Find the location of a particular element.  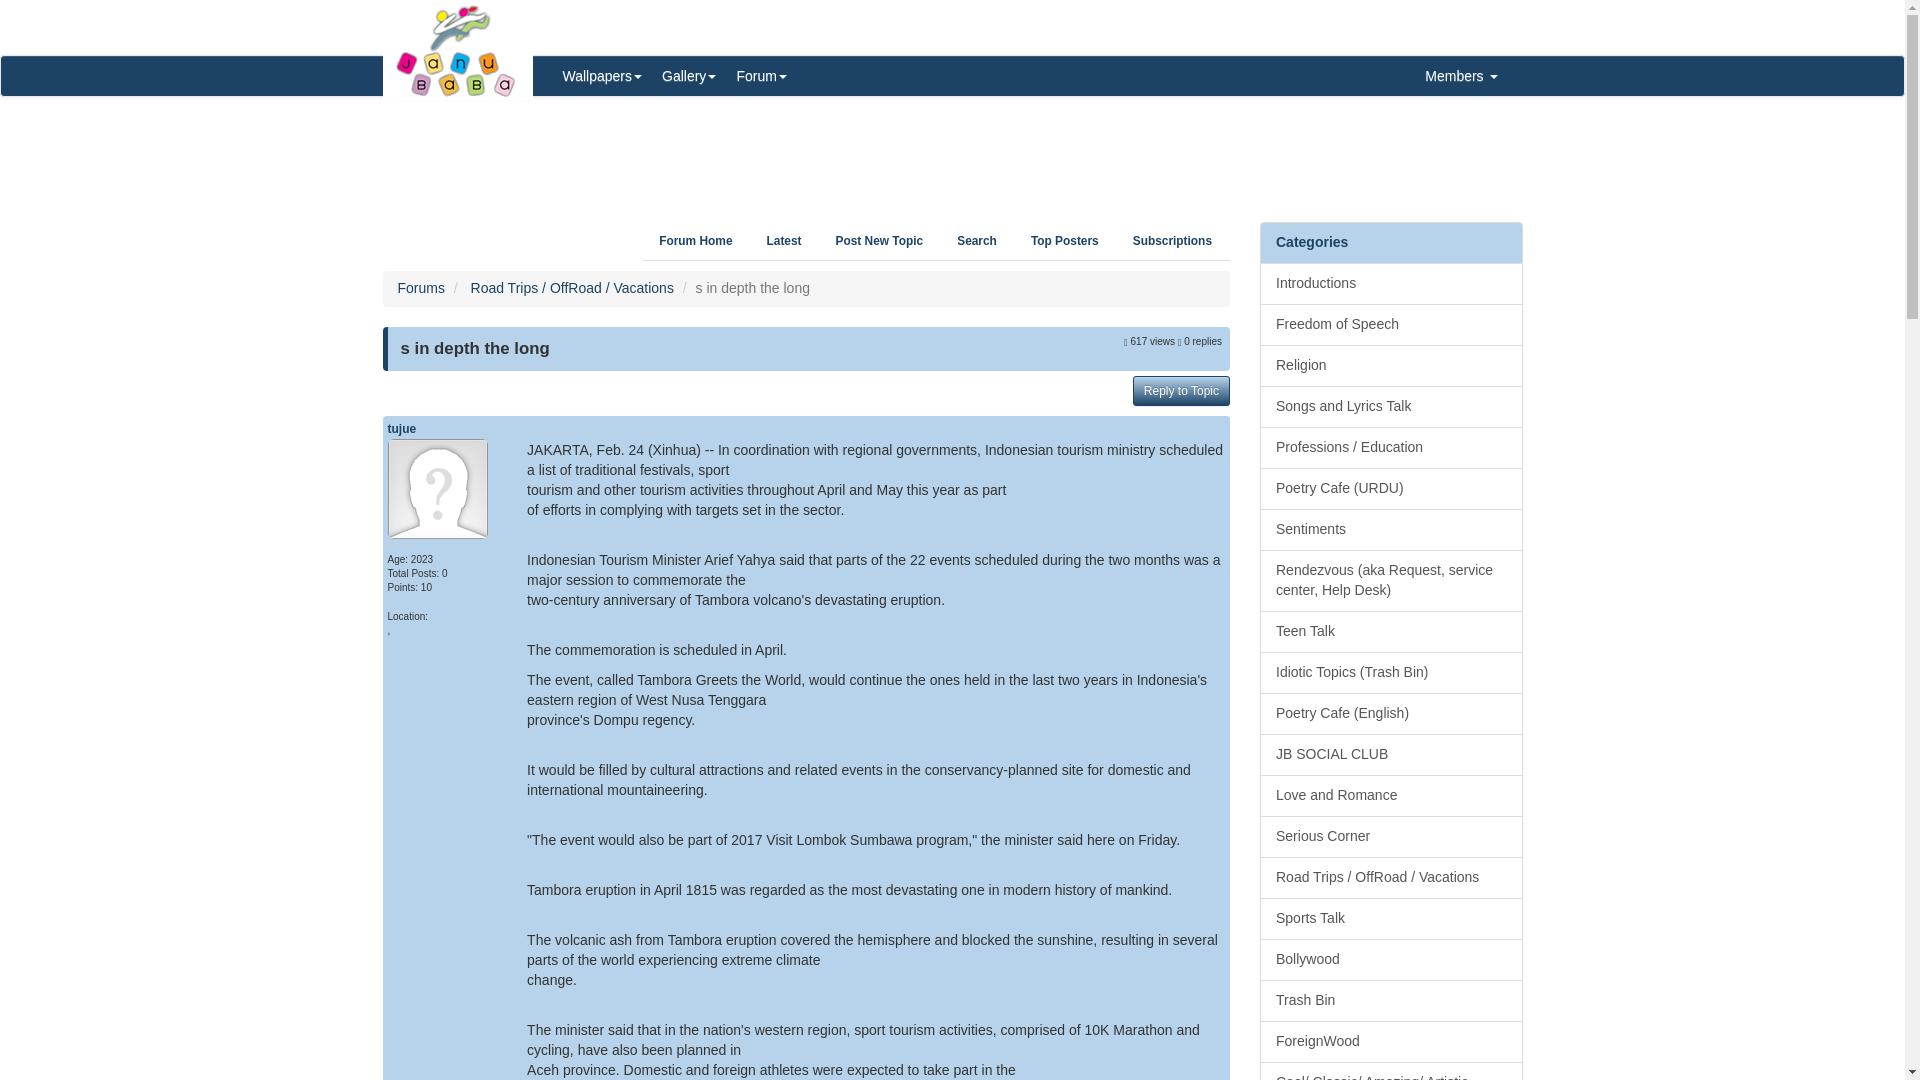

Wallpapers is located at coordinates (602, 76).